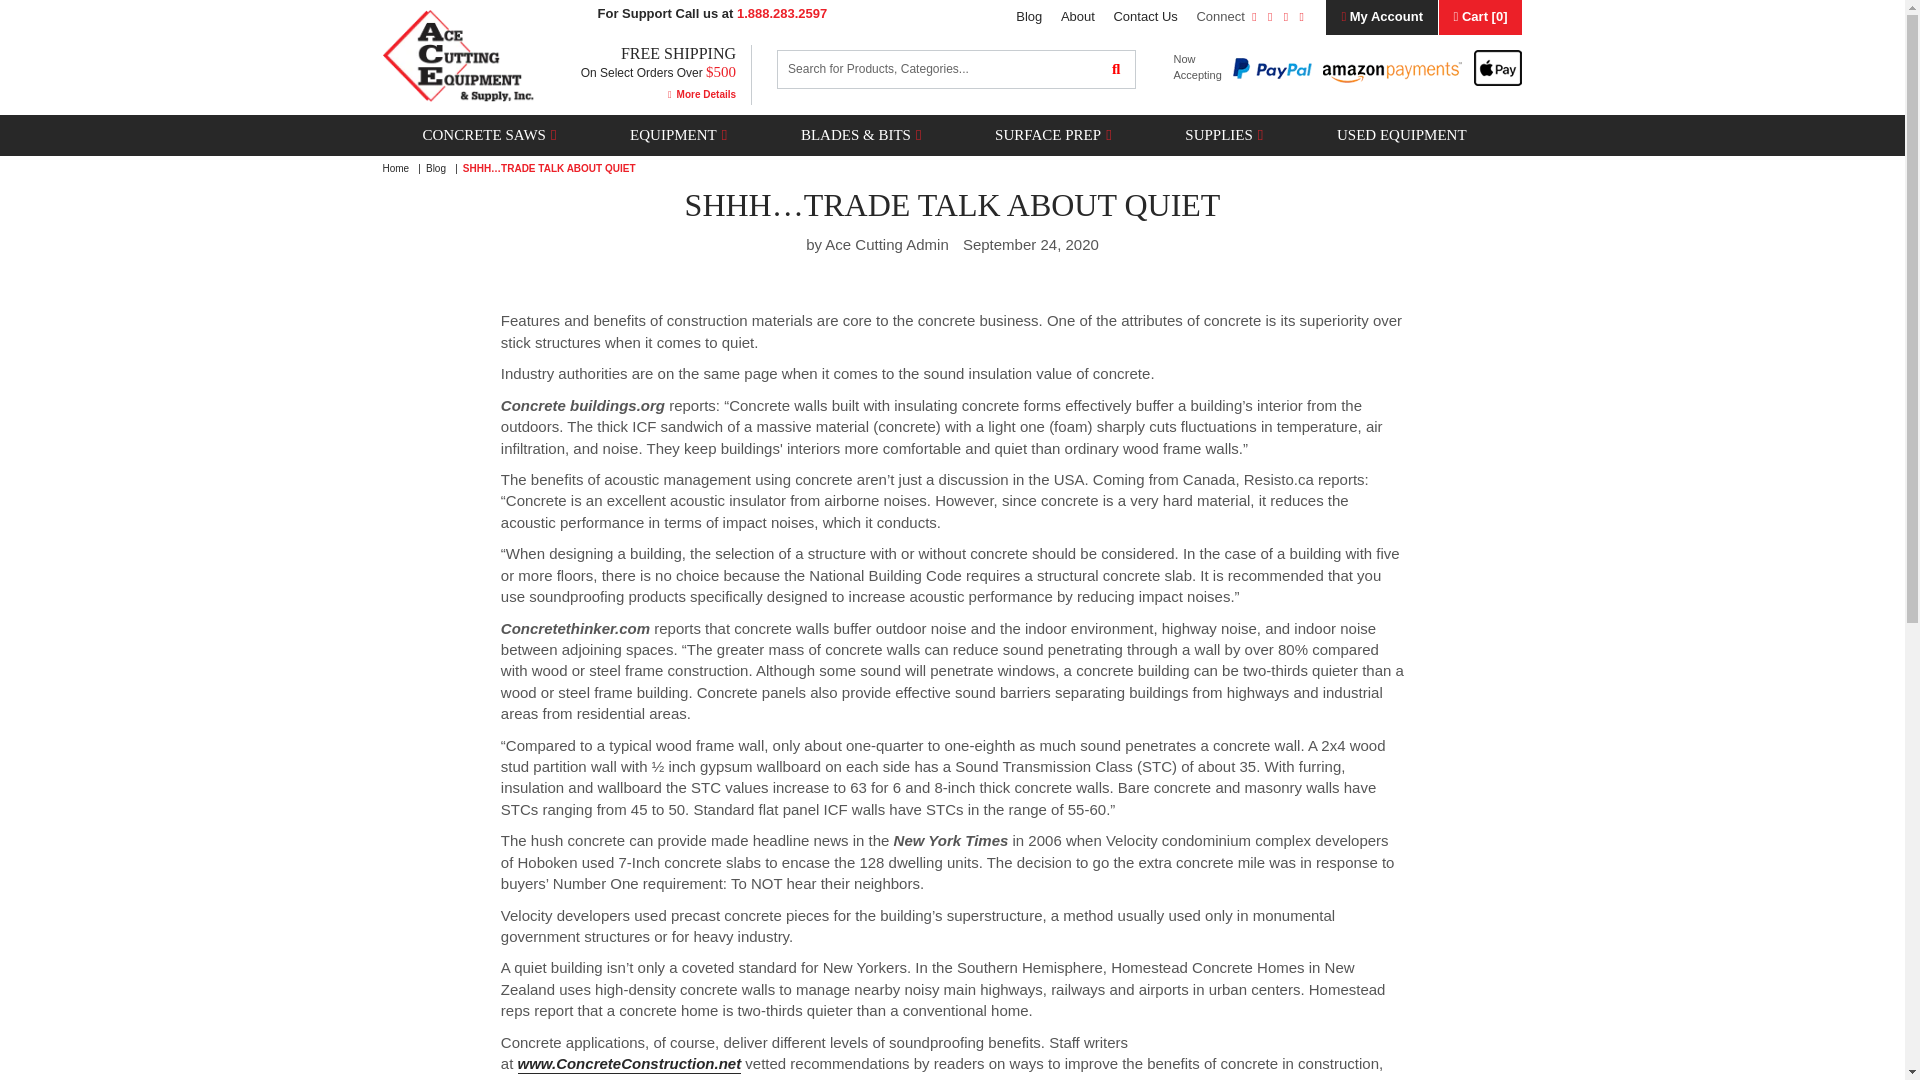 The image size is (1920, 1080). I want to click on Contact Us, so click(1144, 16).